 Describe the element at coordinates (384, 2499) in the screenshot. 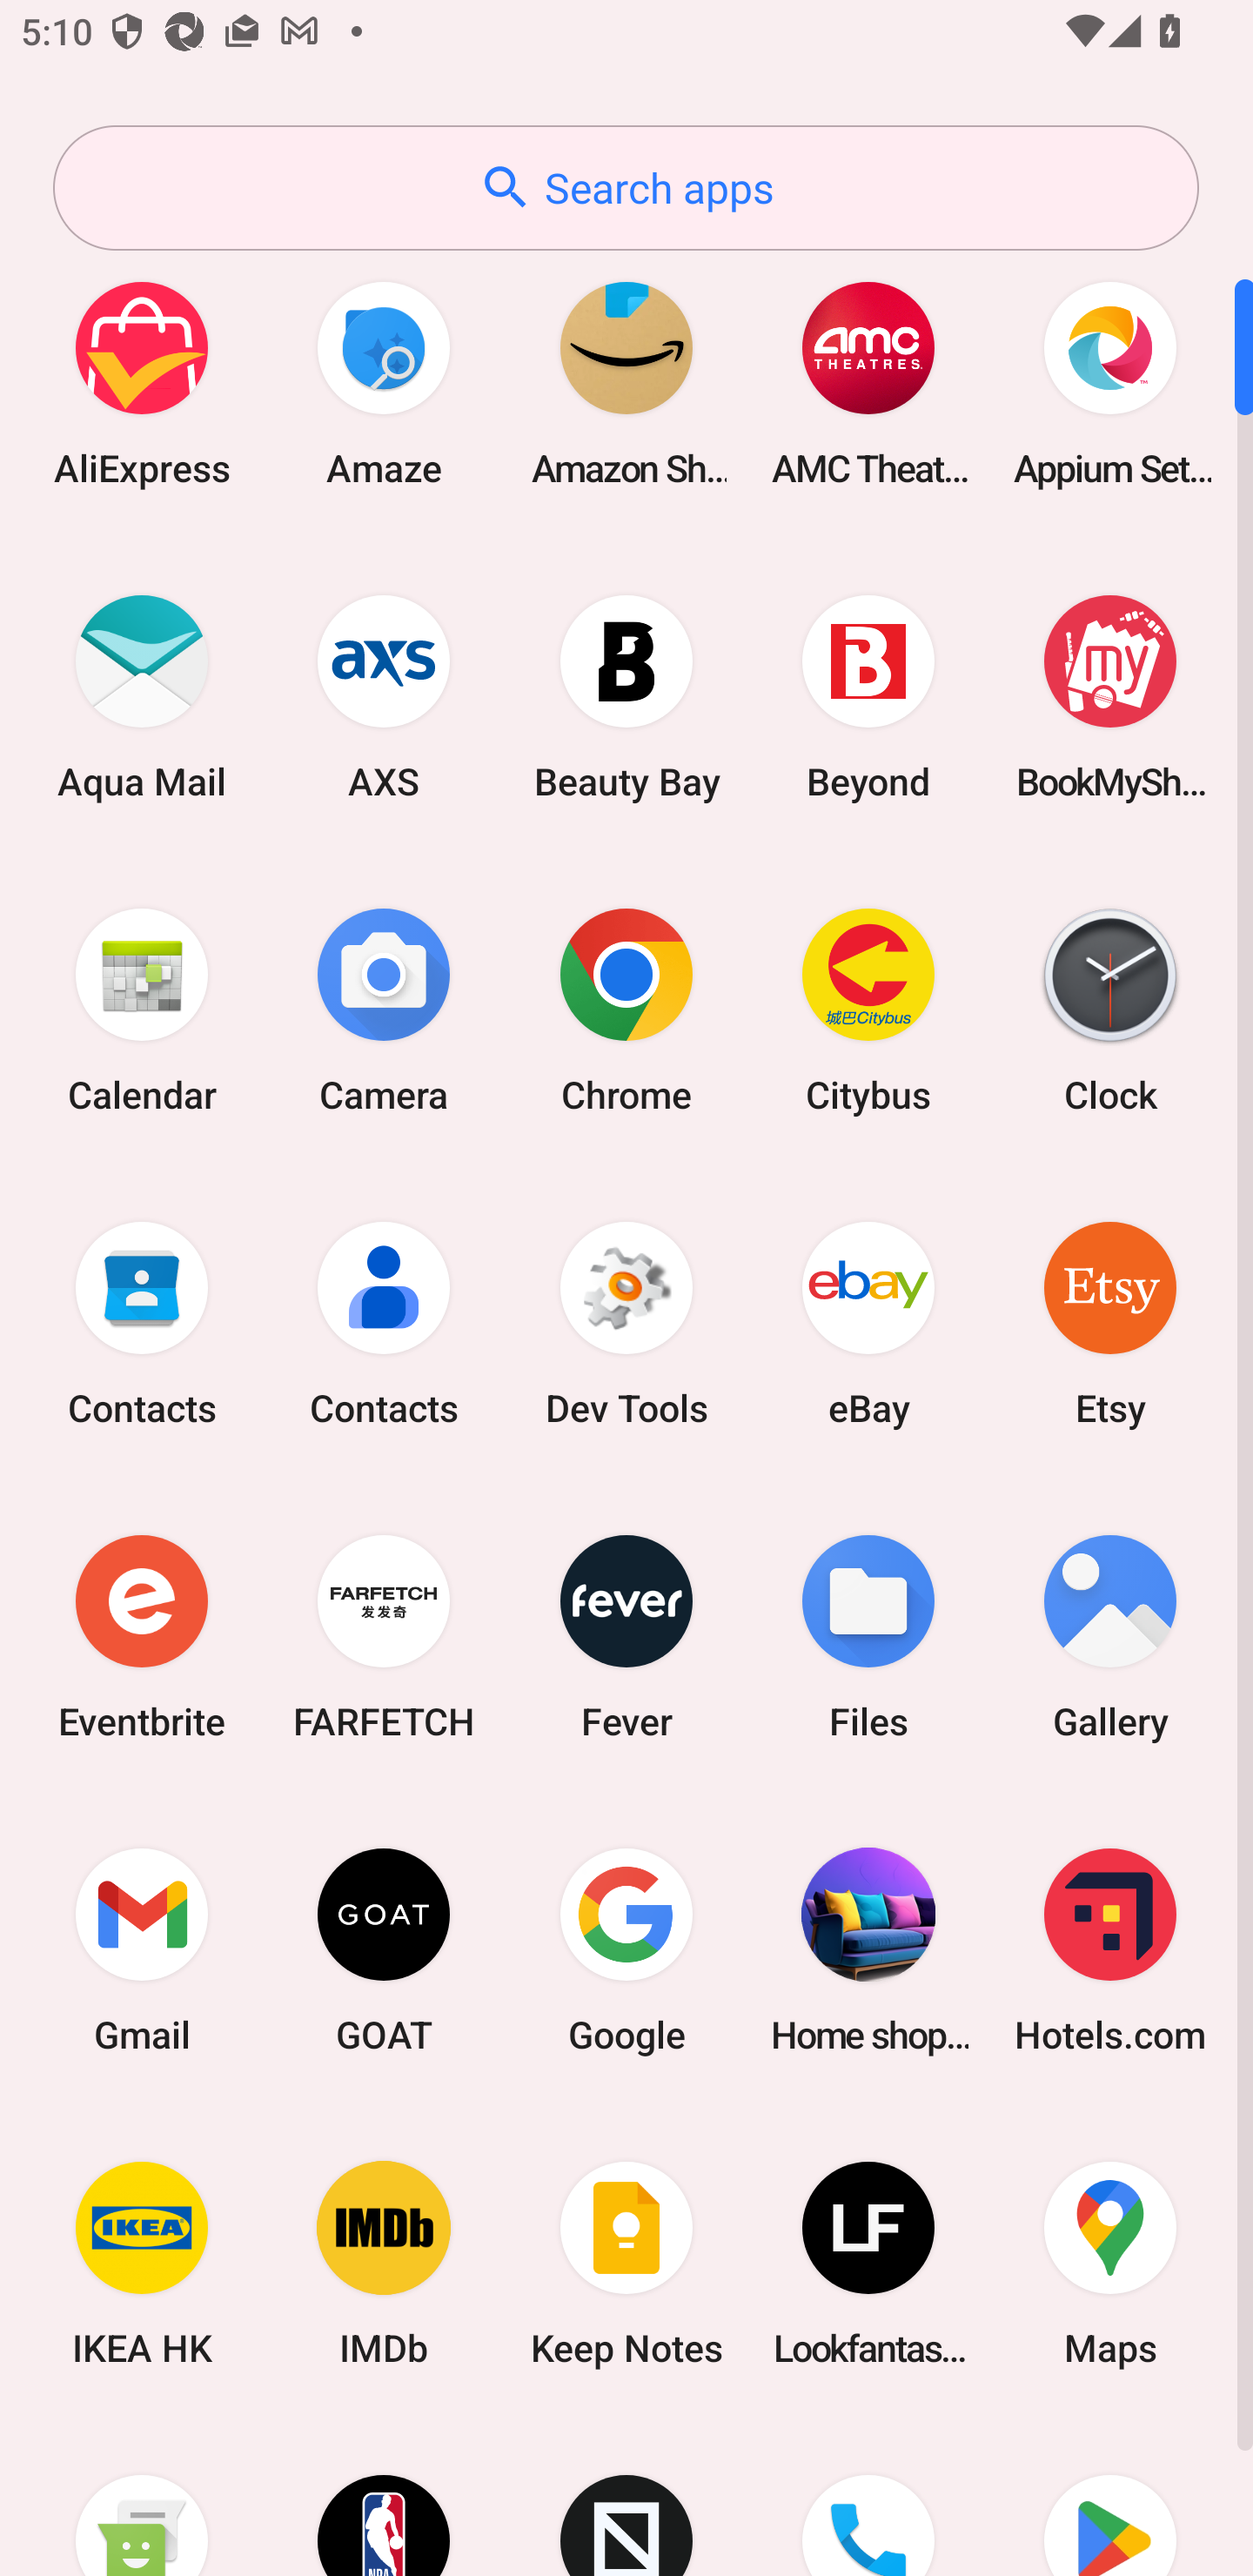

I see `NBA` at that location.